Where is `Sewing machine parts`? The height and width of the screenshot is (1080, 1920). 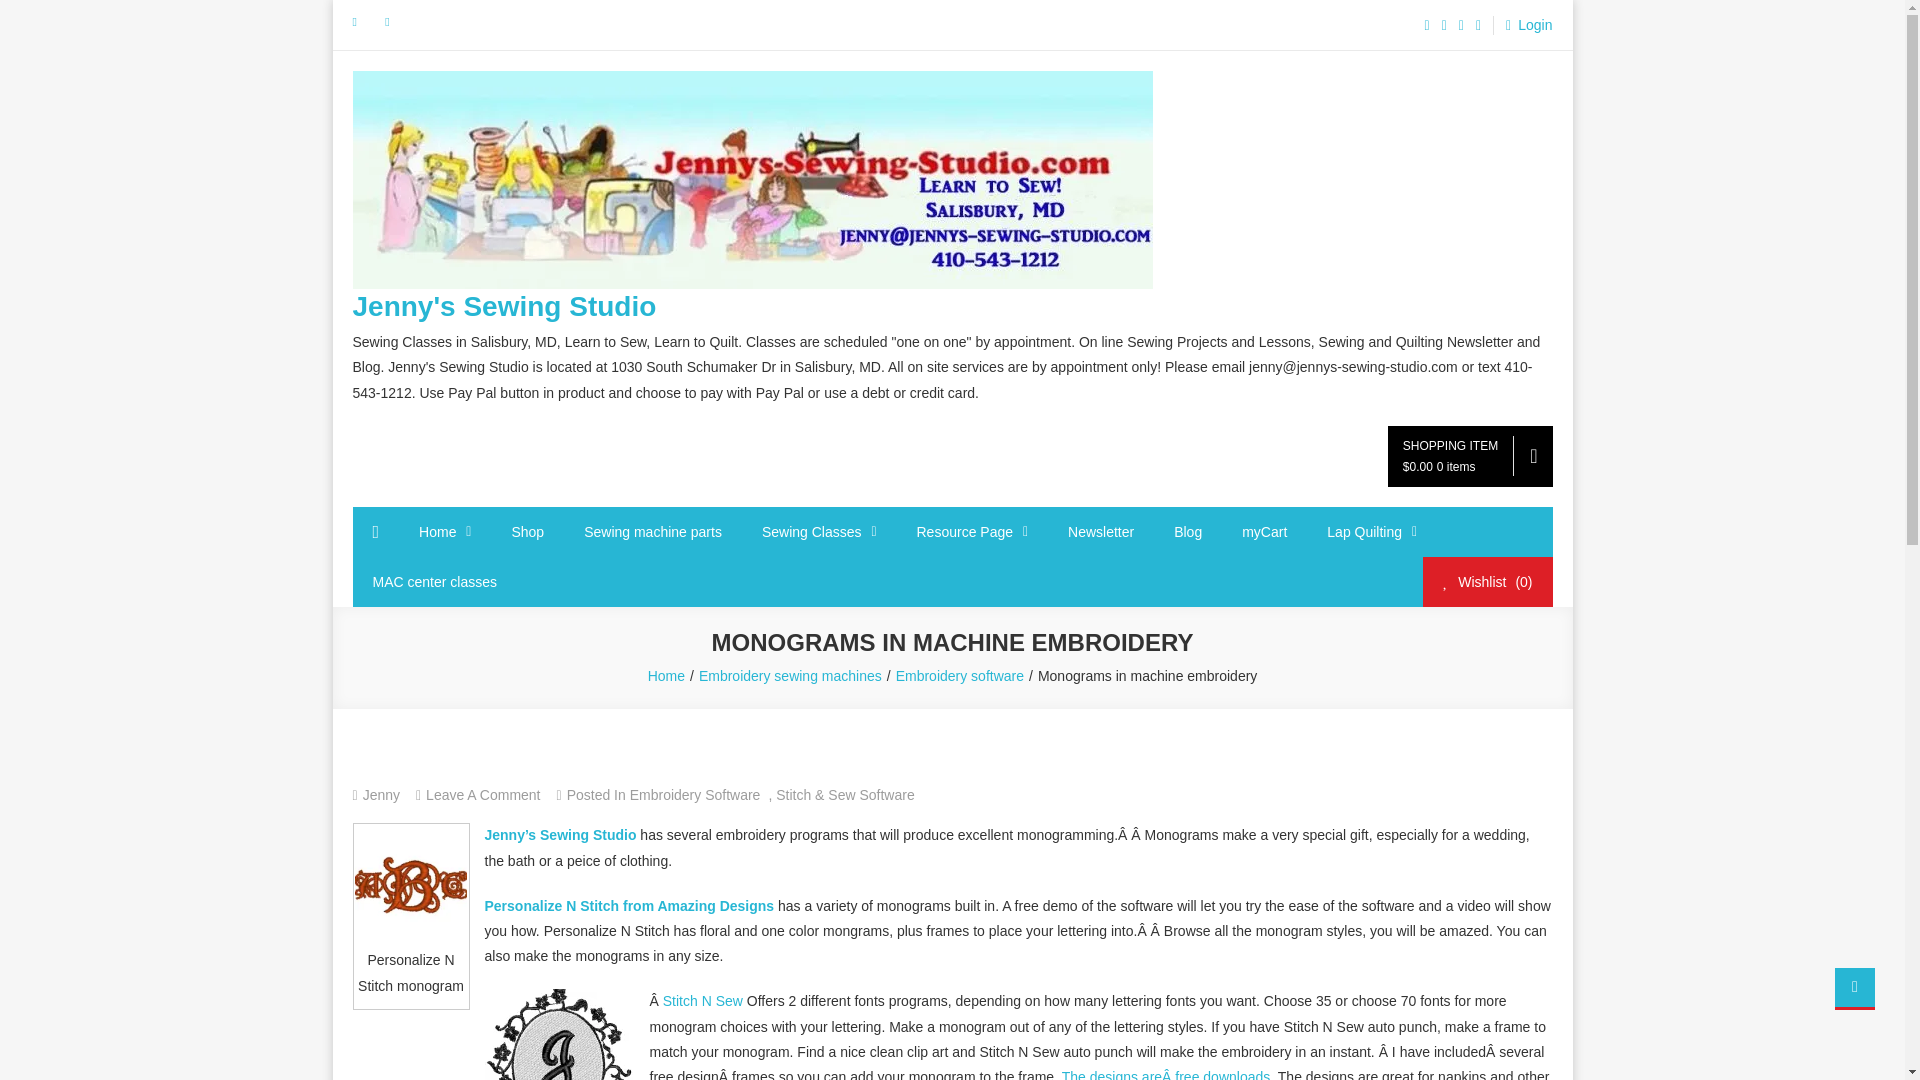 Sewing machine parts is located at coordinates (652, 532).